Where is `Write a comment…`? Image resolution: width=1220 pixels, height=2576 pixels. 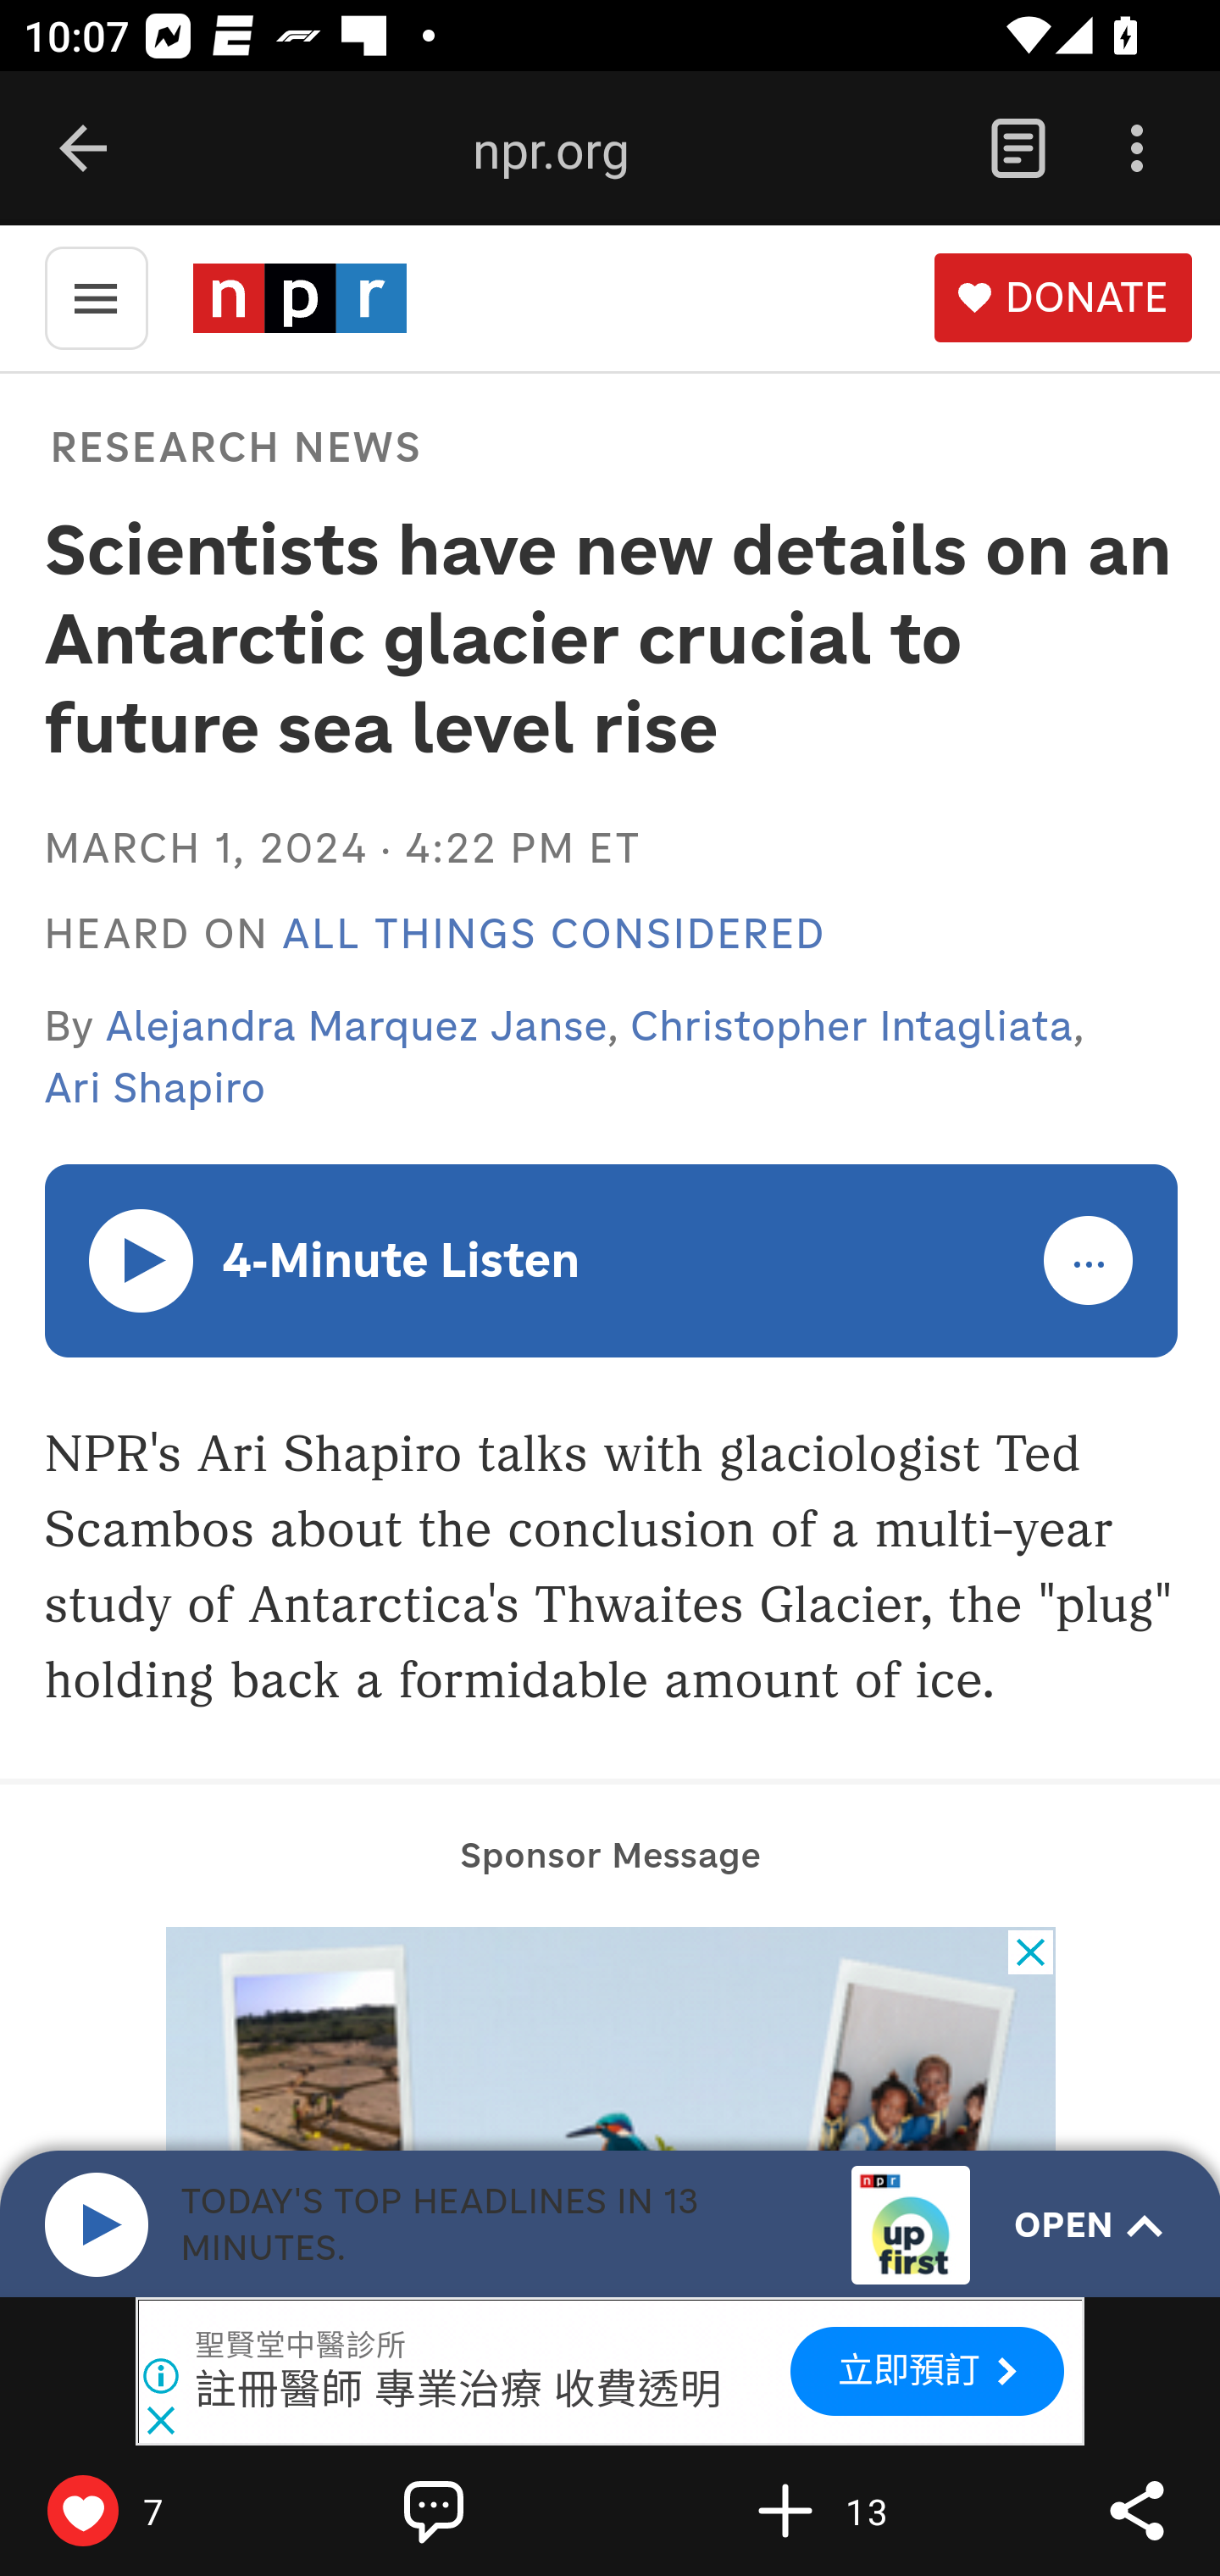 Write a comment… is located at coordinates (505, 2510).